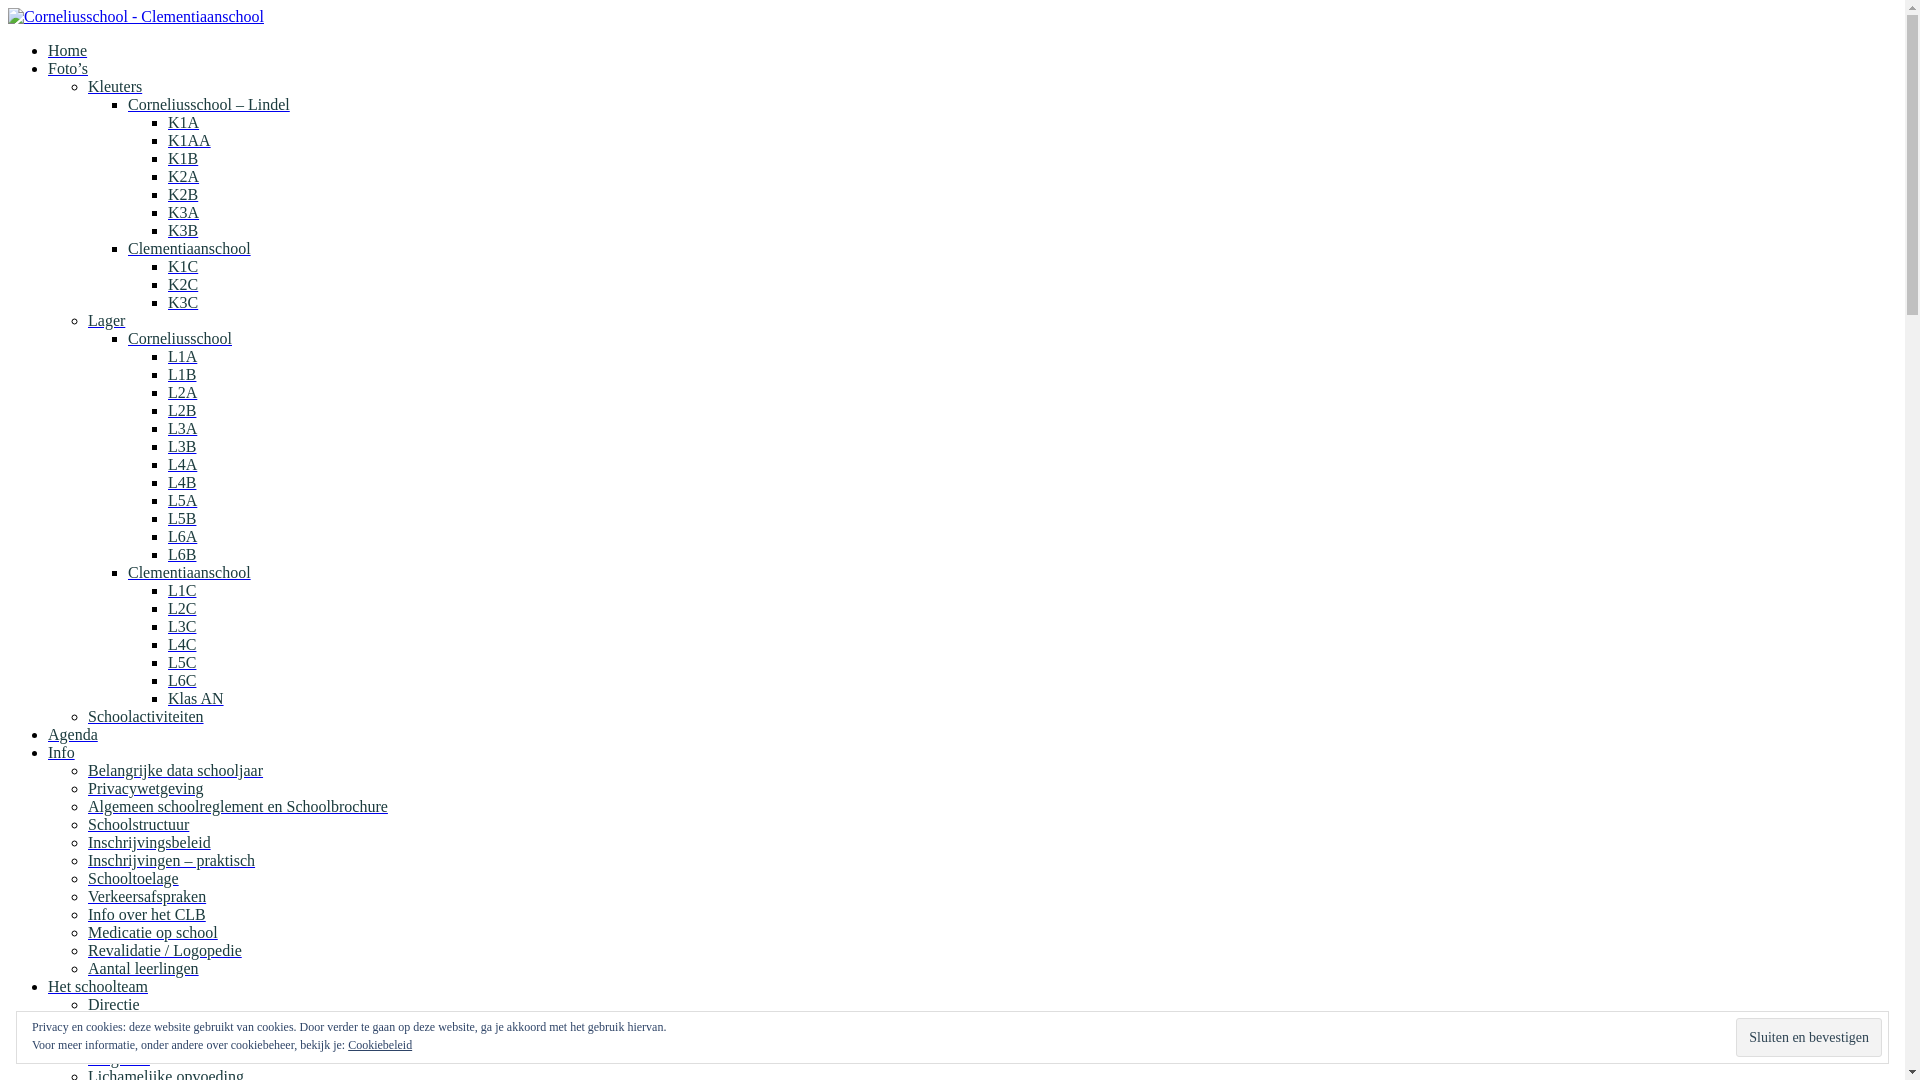  Describe the element at coordinates (147, 896) in the screenshot. I see `Verkeersafspraken` at that location.